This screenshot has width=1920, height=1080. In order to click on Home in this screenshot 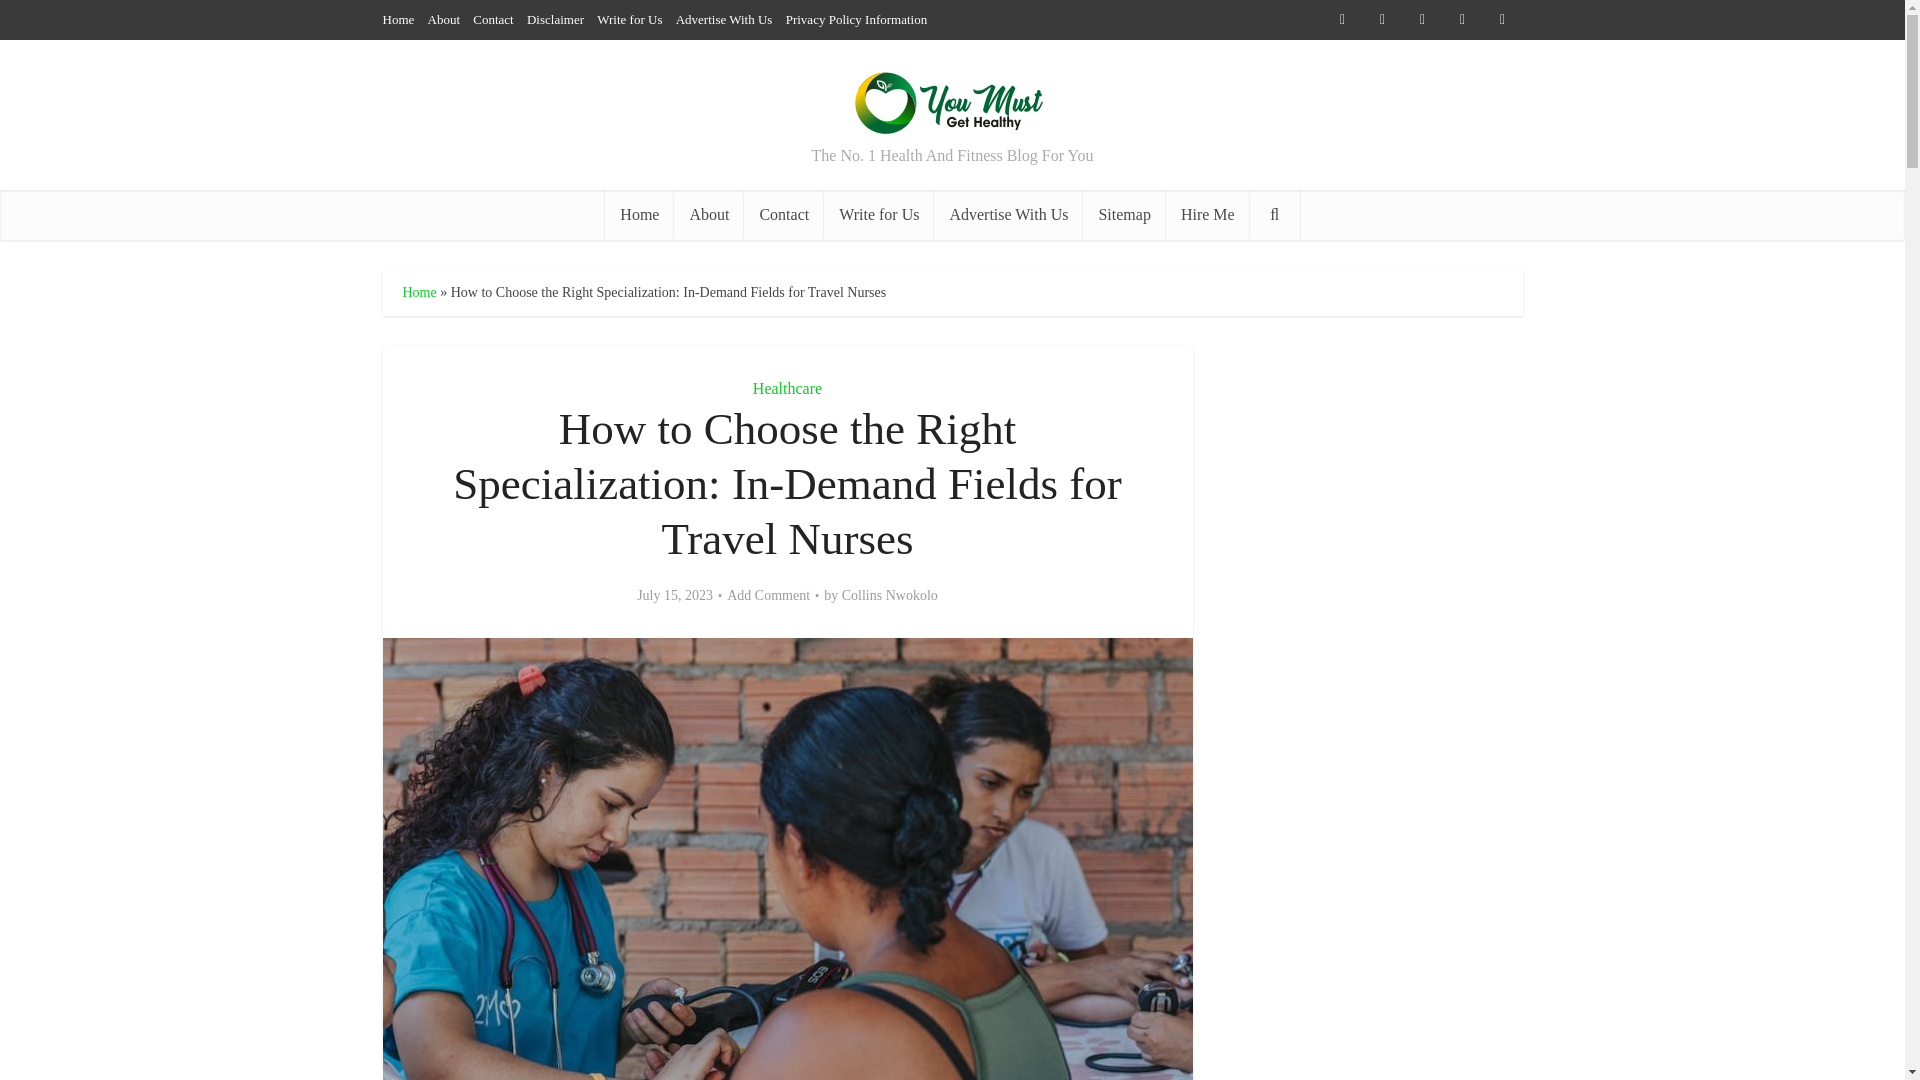, I will do `click(418, 292)`.